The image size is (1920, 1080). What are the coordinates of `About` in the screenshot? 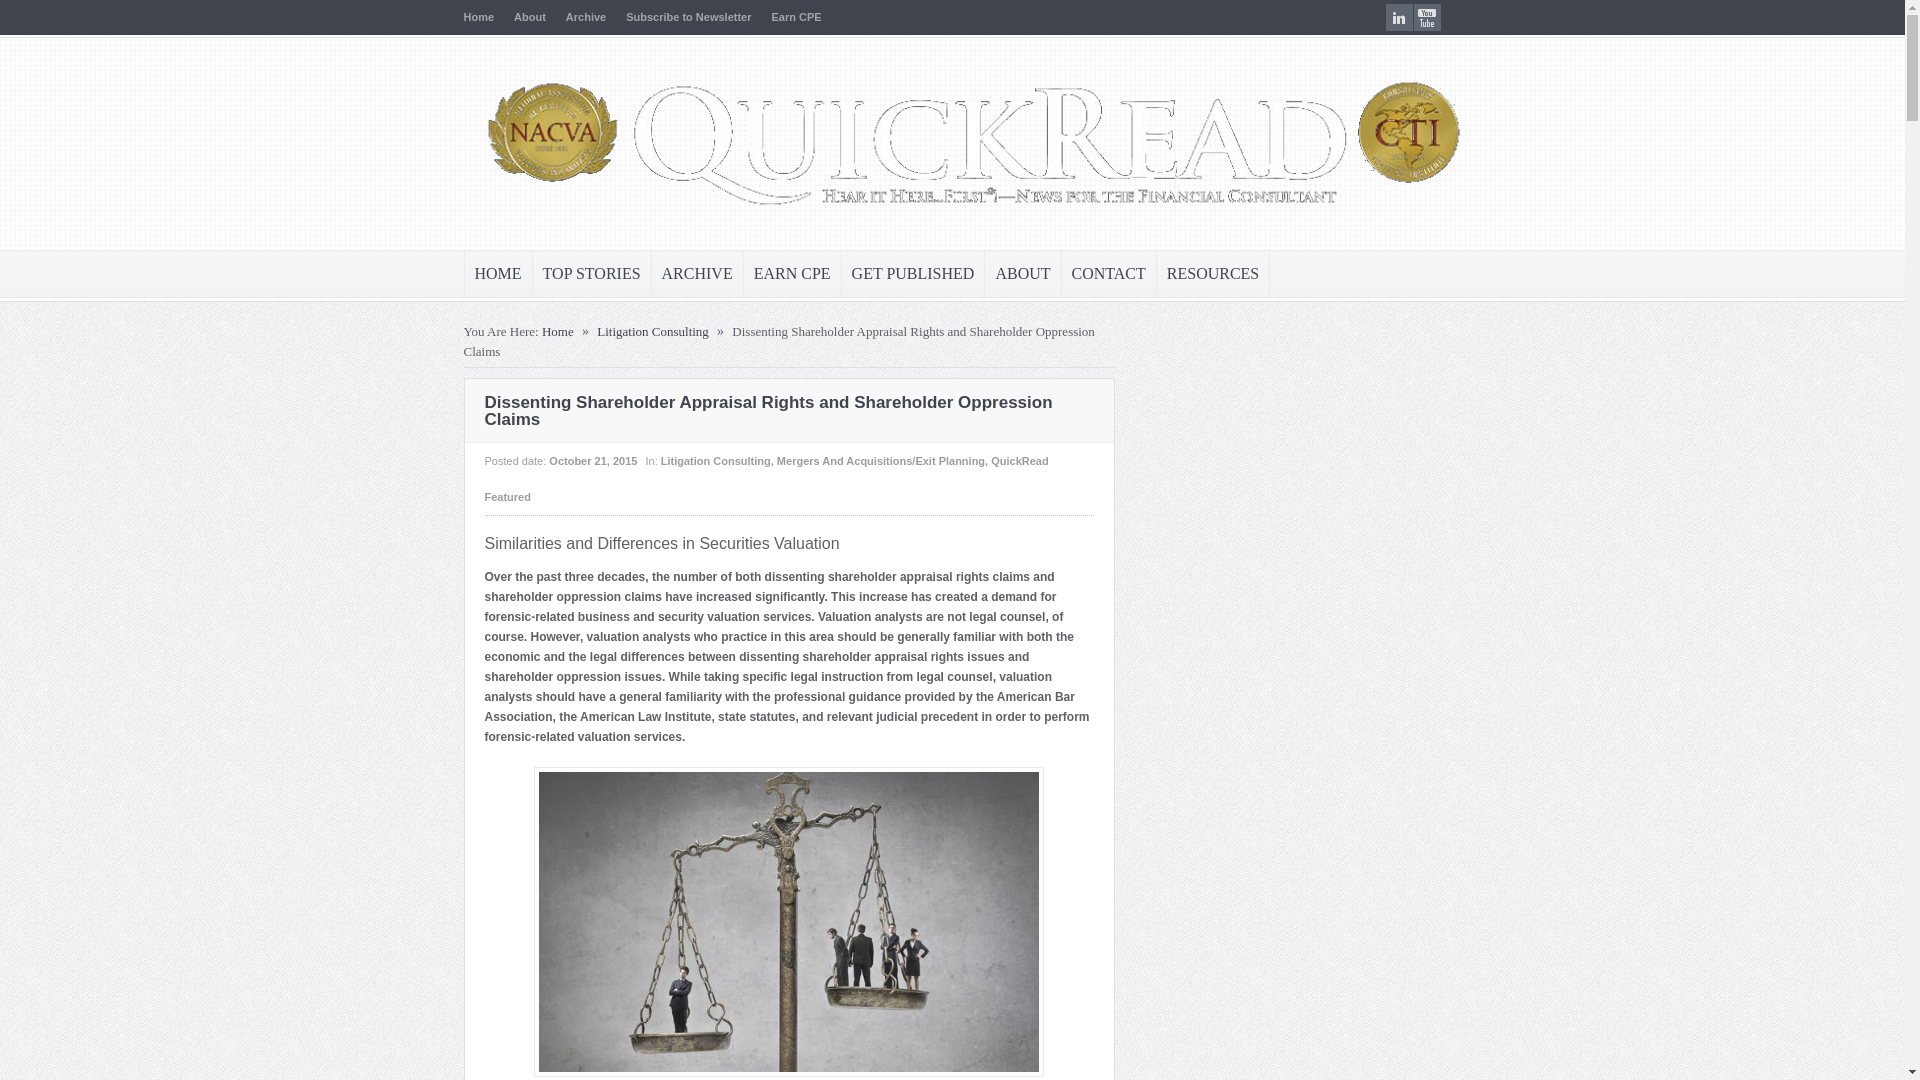 It's located at (530, 16).